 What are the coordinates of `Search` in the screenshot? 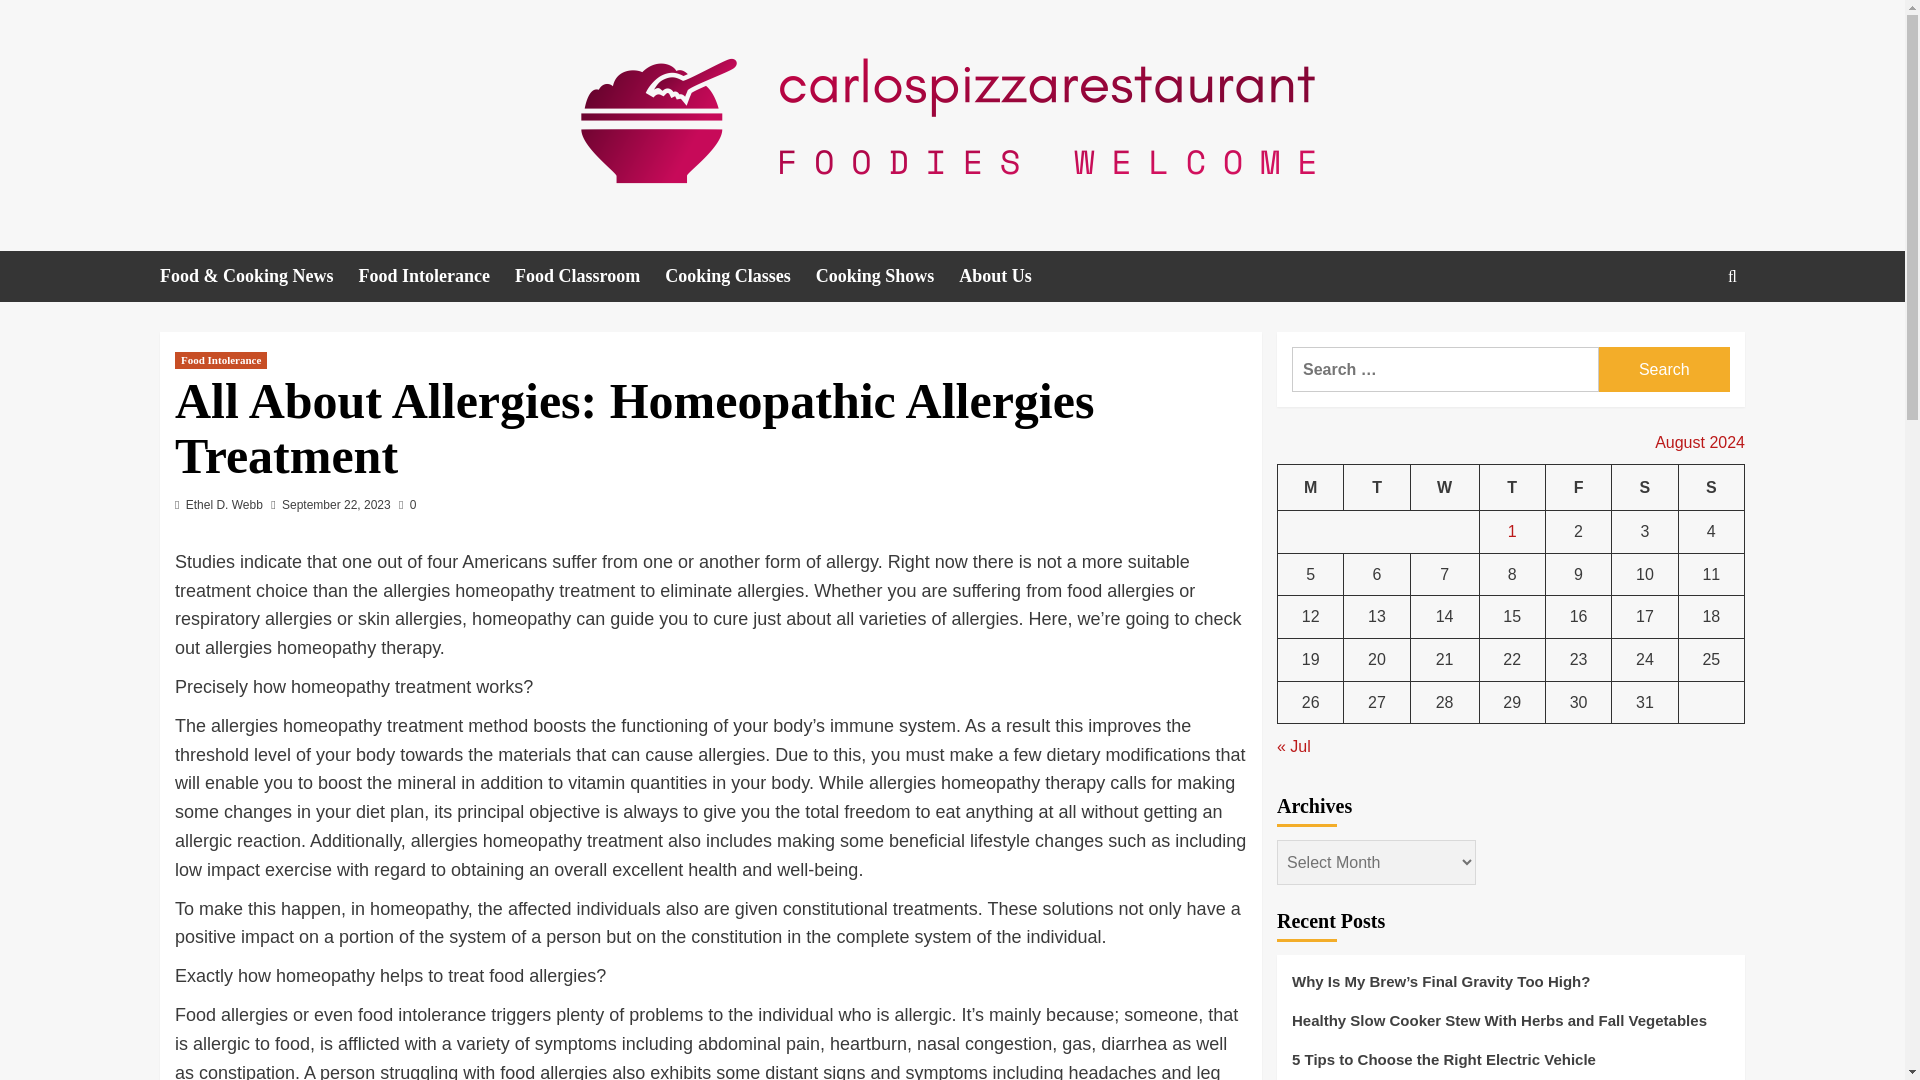 It's located at (1686, 338).